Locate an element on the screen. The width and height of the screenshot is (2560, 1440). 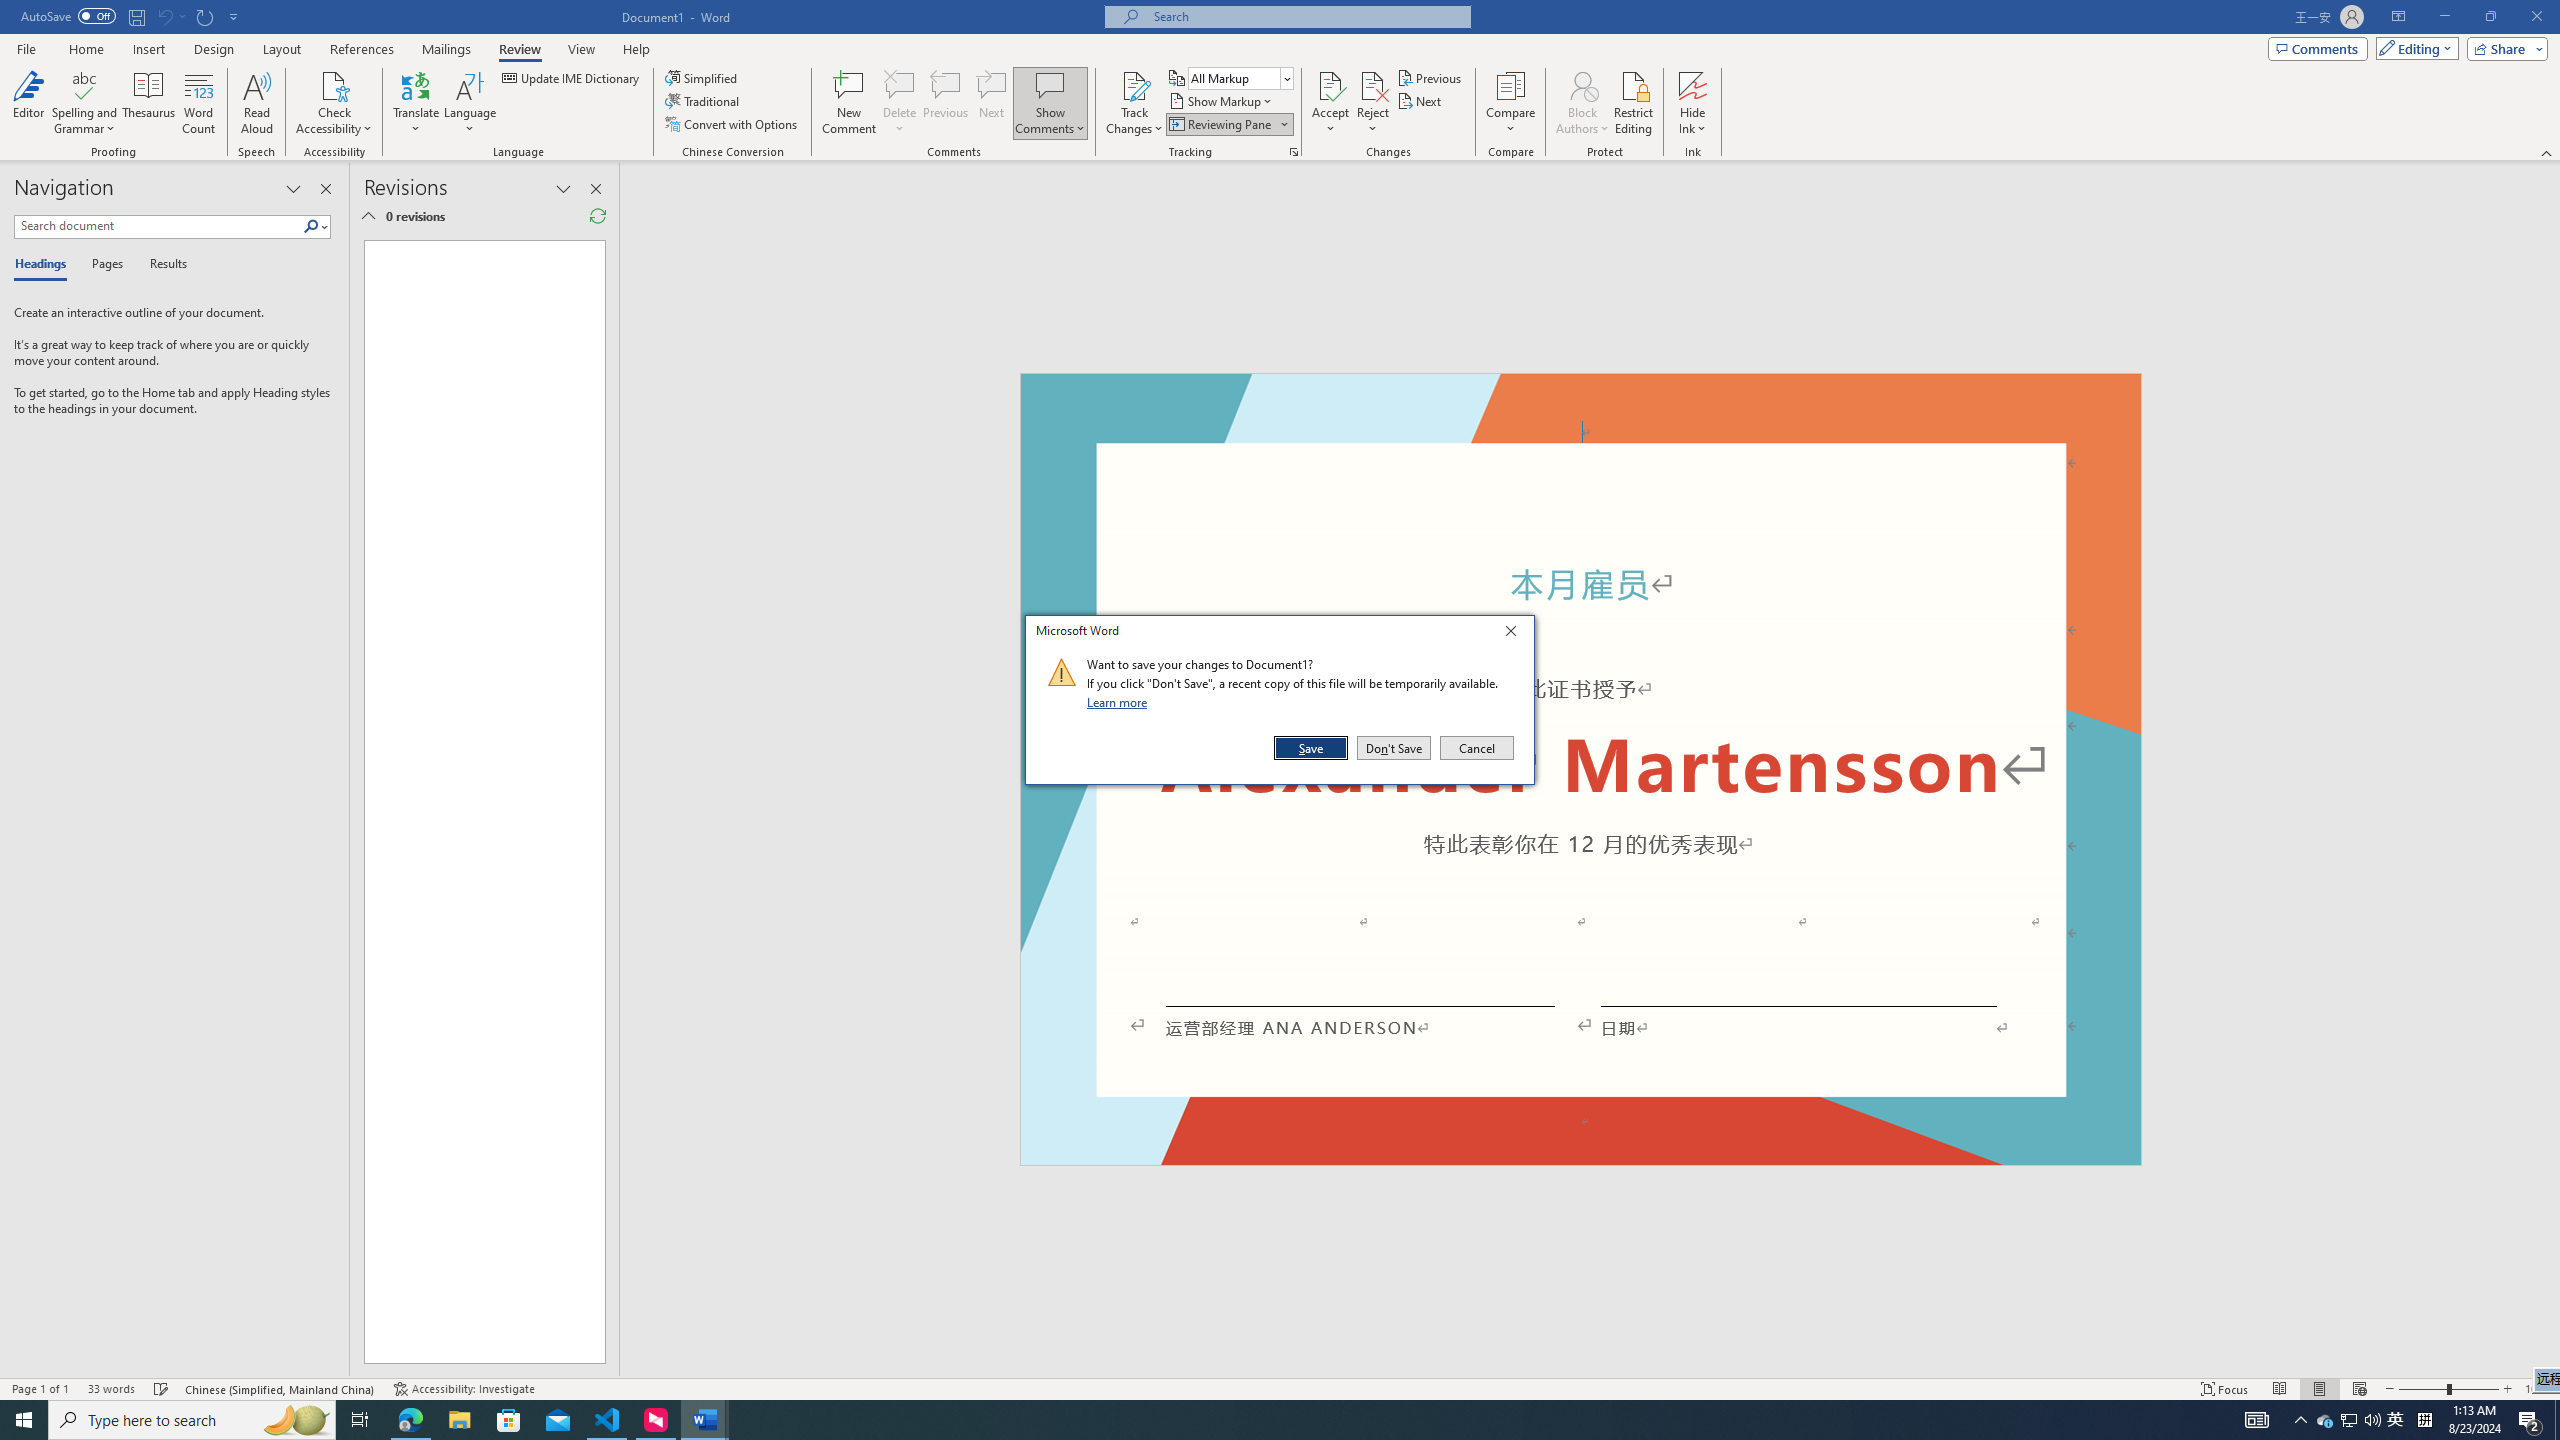
Running applications is located at coordinates (1232, 1420).